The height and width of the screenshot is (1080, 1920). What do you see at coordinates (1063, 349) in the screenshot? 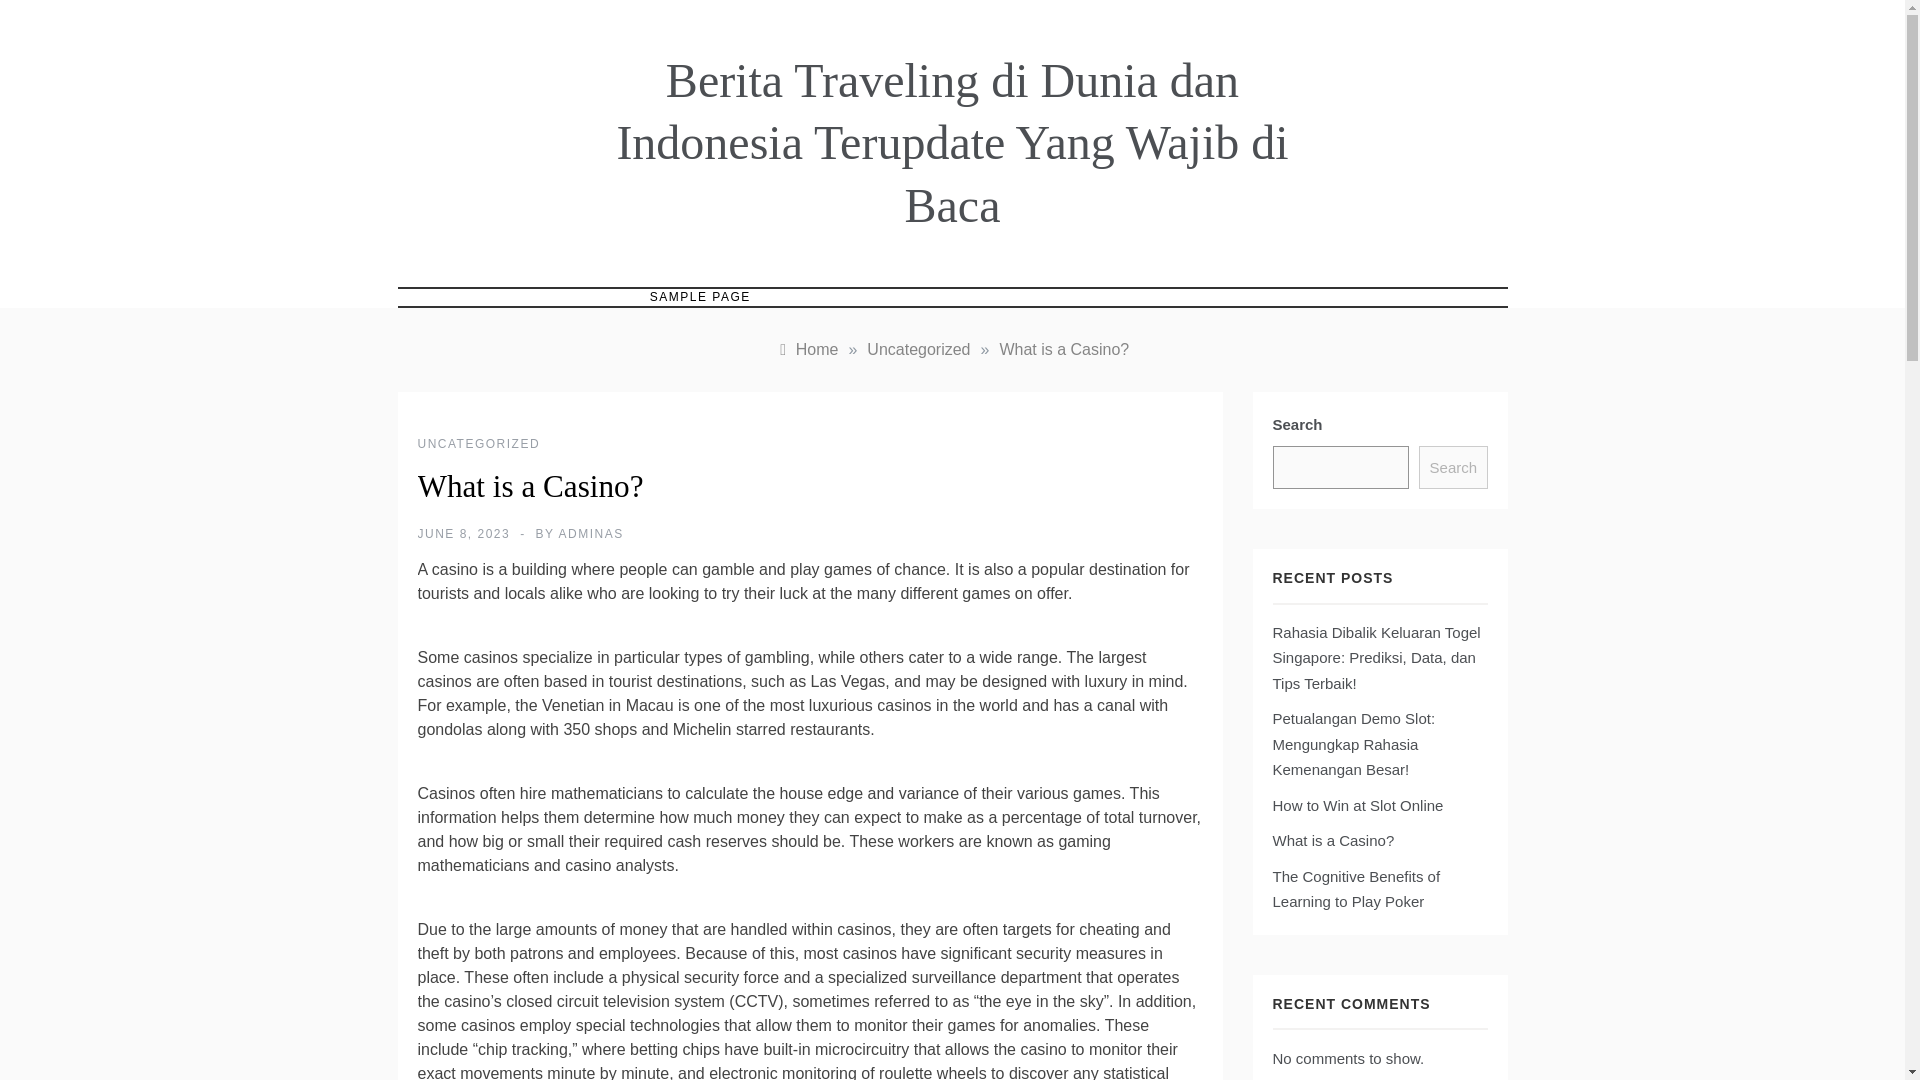
I see `What is a Casino?` at bounding box center [1063, 349].